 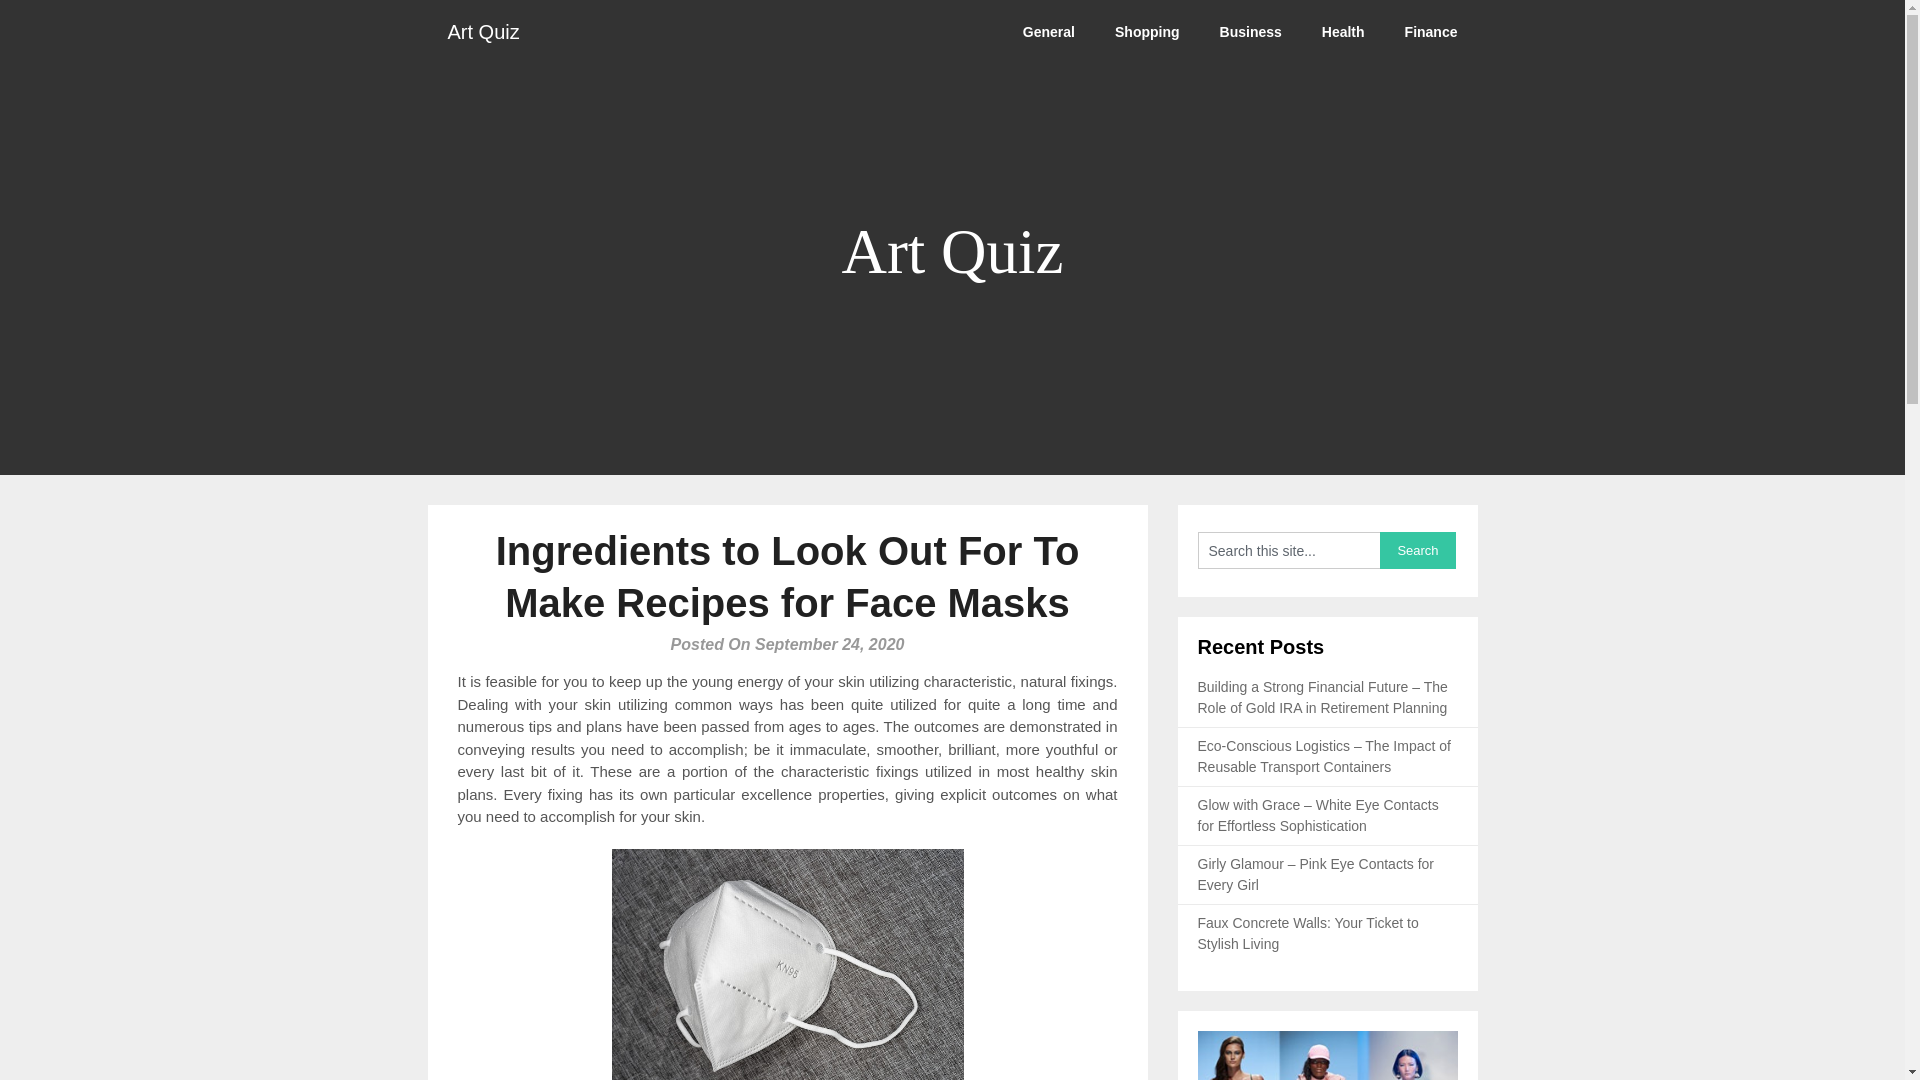 What do you see at coordinates (1289, 550) in the screenshot?
I see `Search this site...` at bounding box center [1289, 550].